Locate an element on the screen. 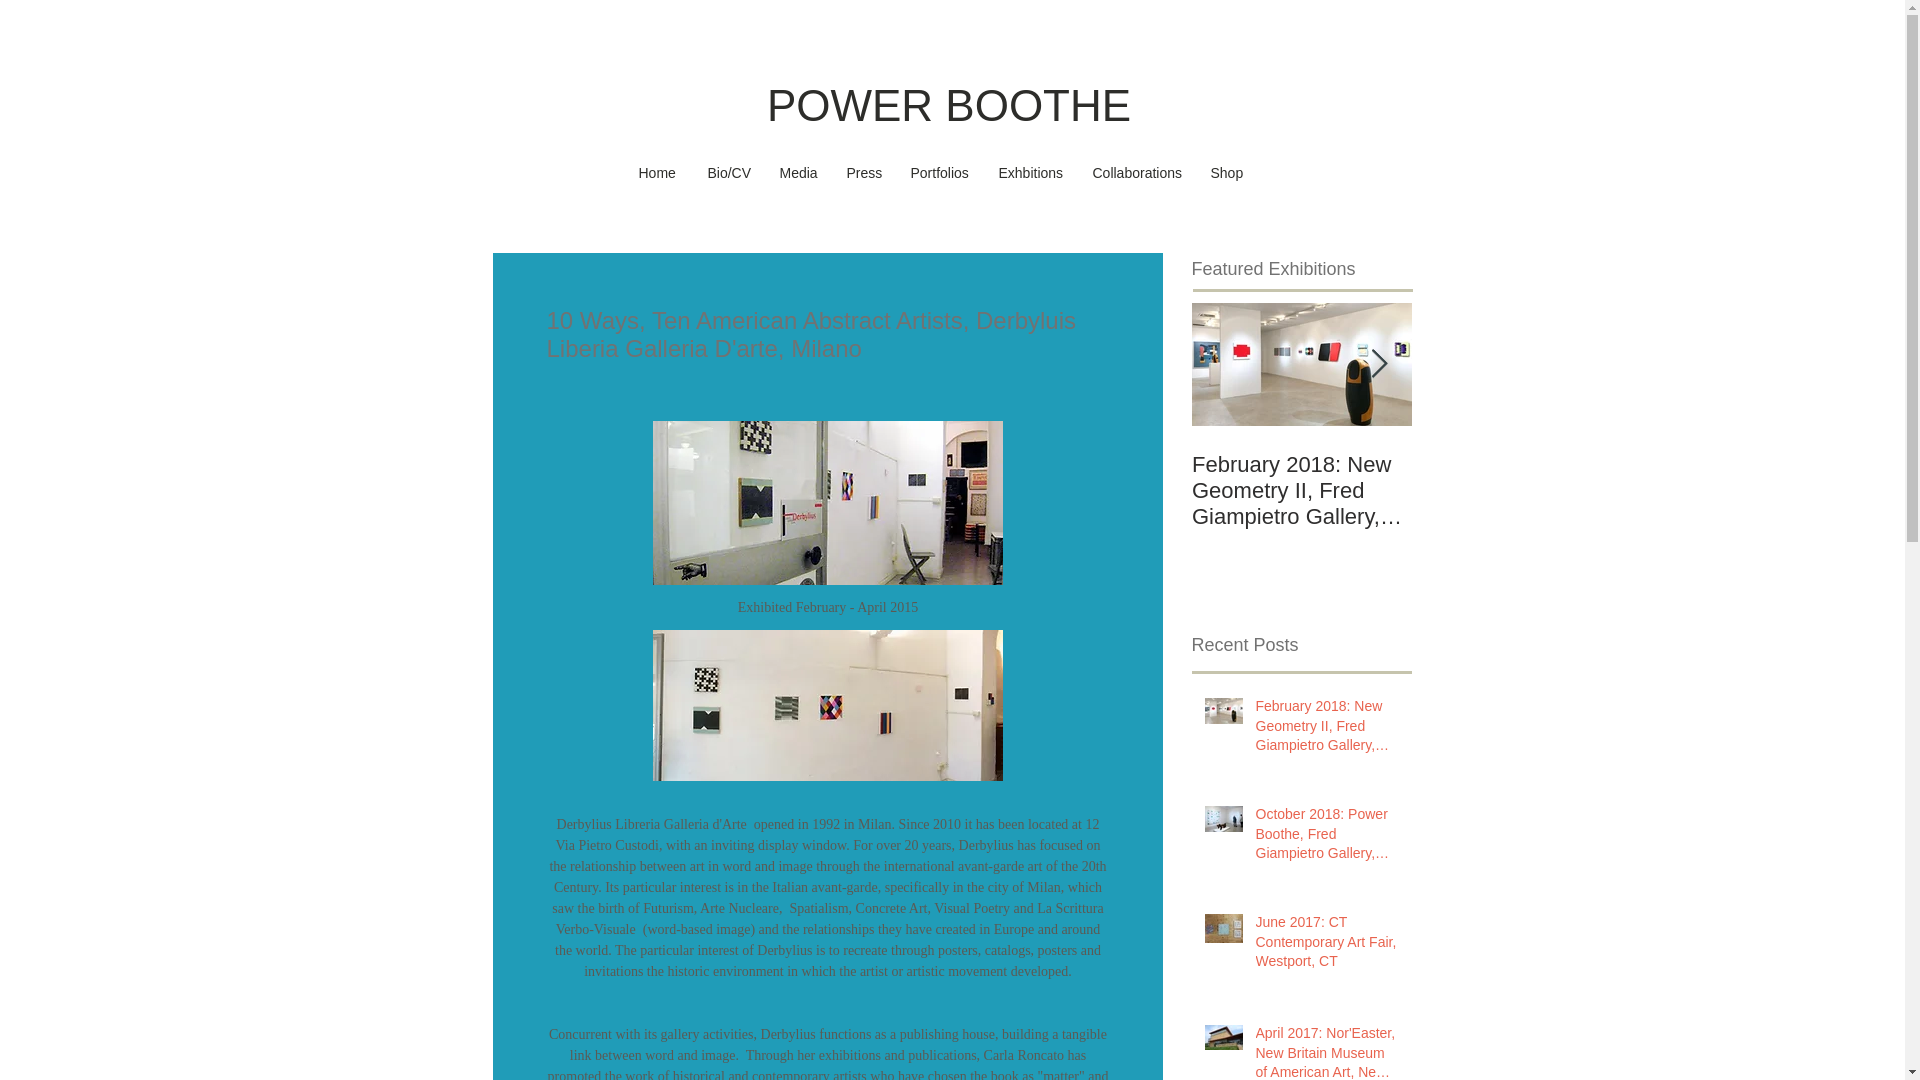 The width and height of the screenshot is (1920, 1080). Home is located at coordinates (658, 174).